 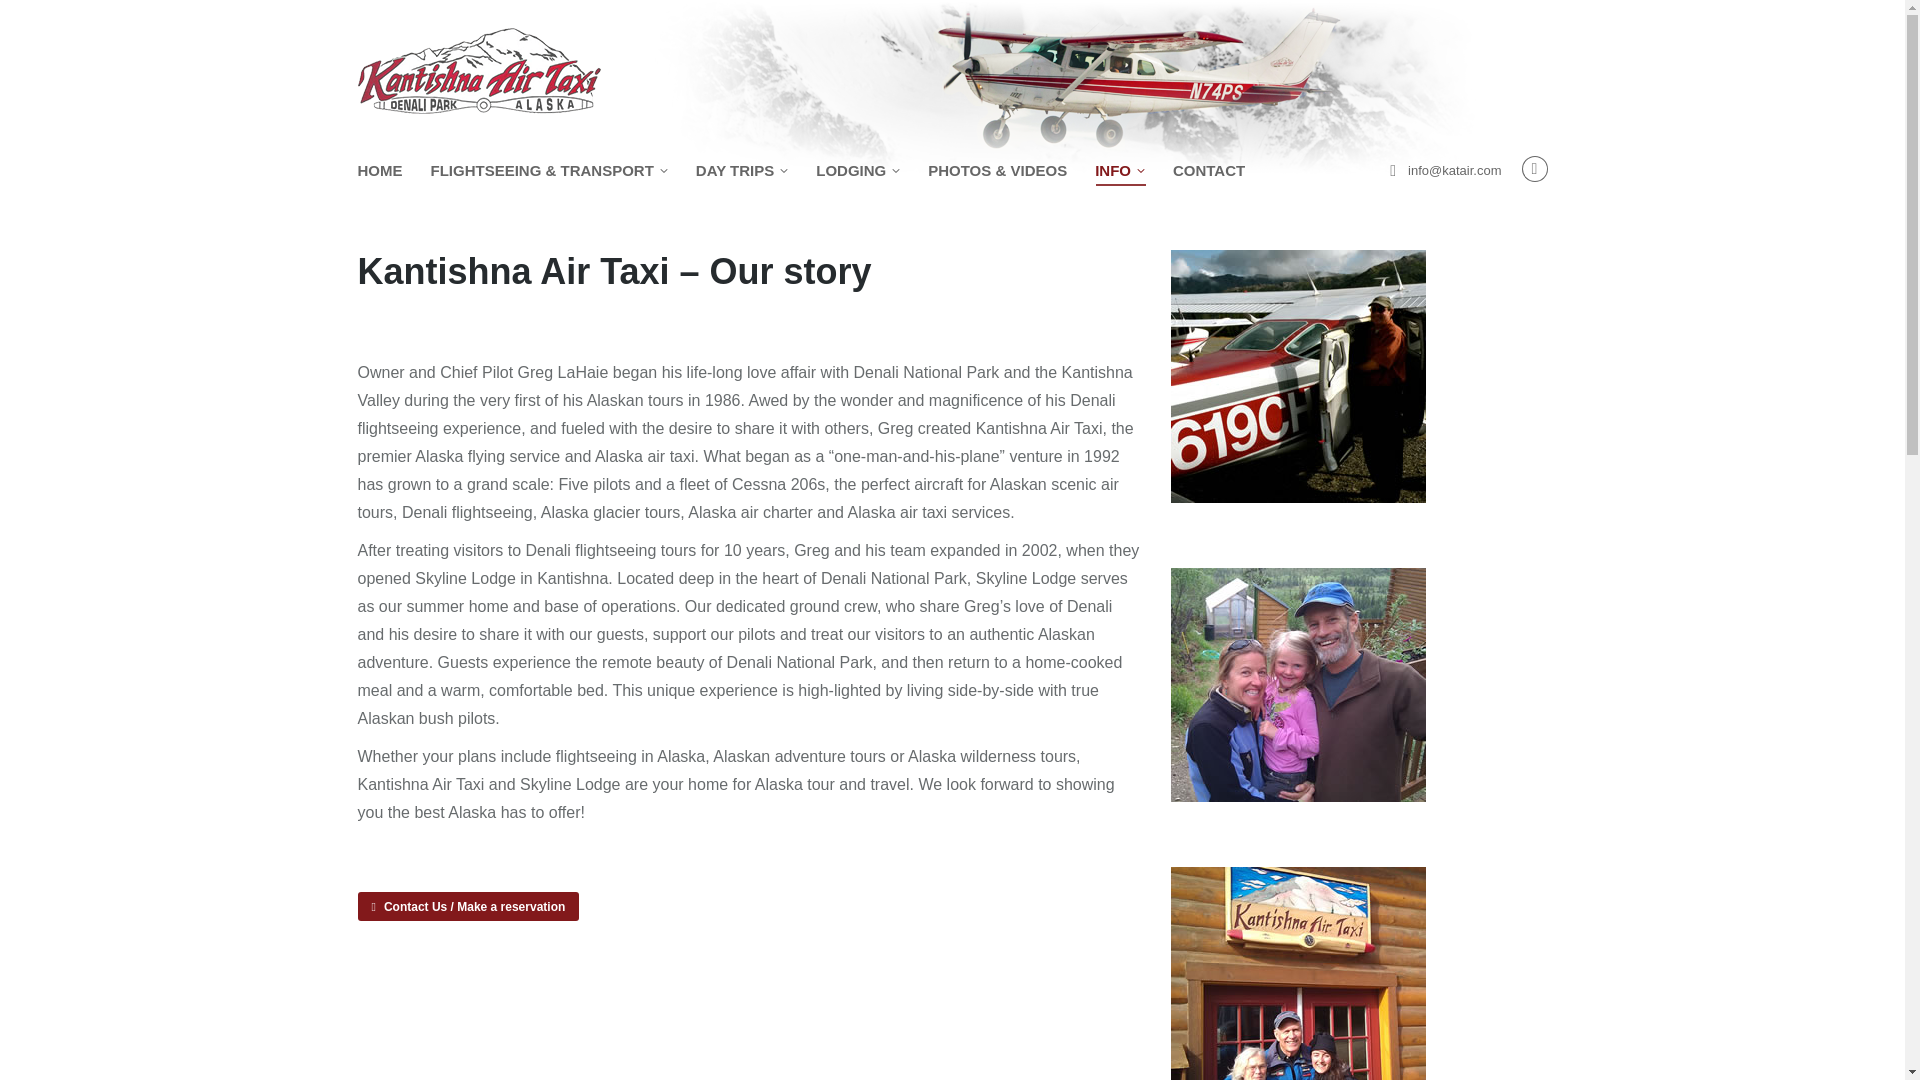 I want to click on Facebook page opens in new window, so click(x=1534, y=168).